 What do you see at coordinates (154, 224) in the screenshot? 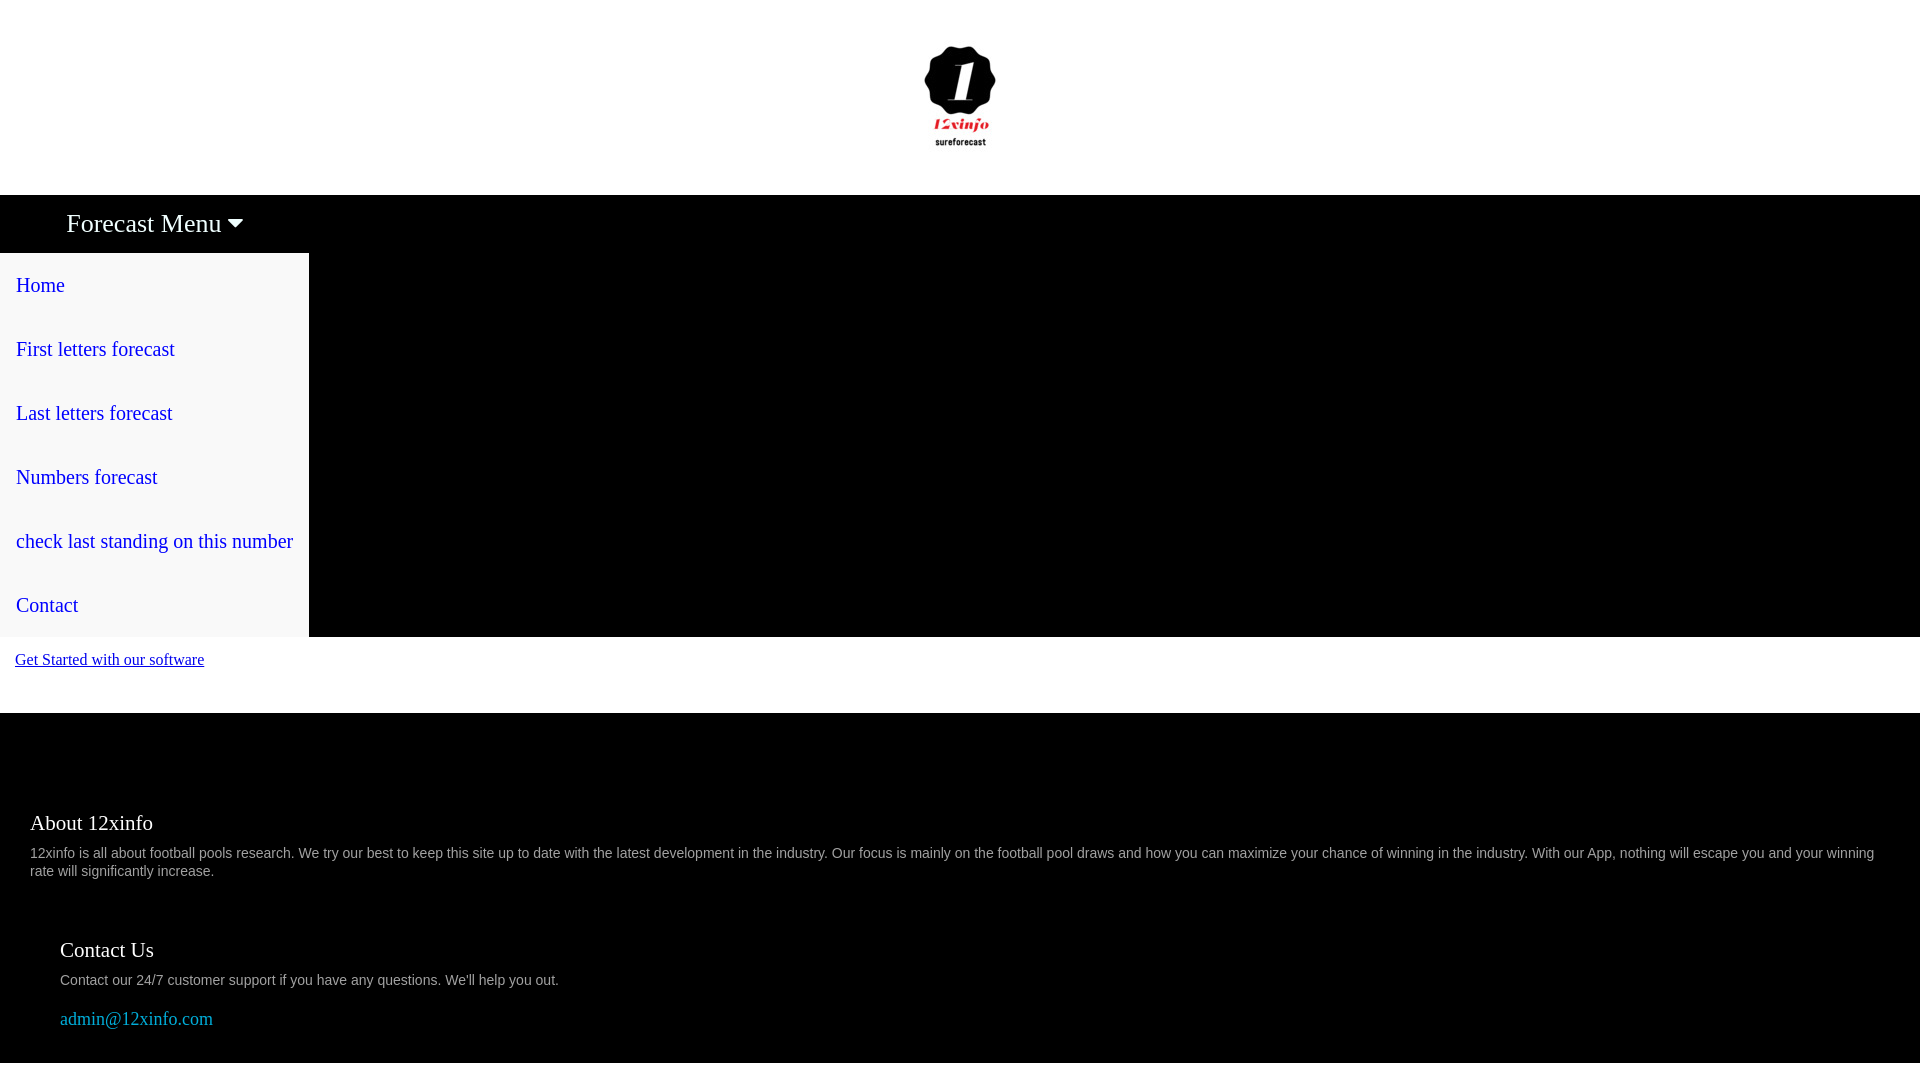
I see `Forecast Menu` at bounding box center [154, 224].